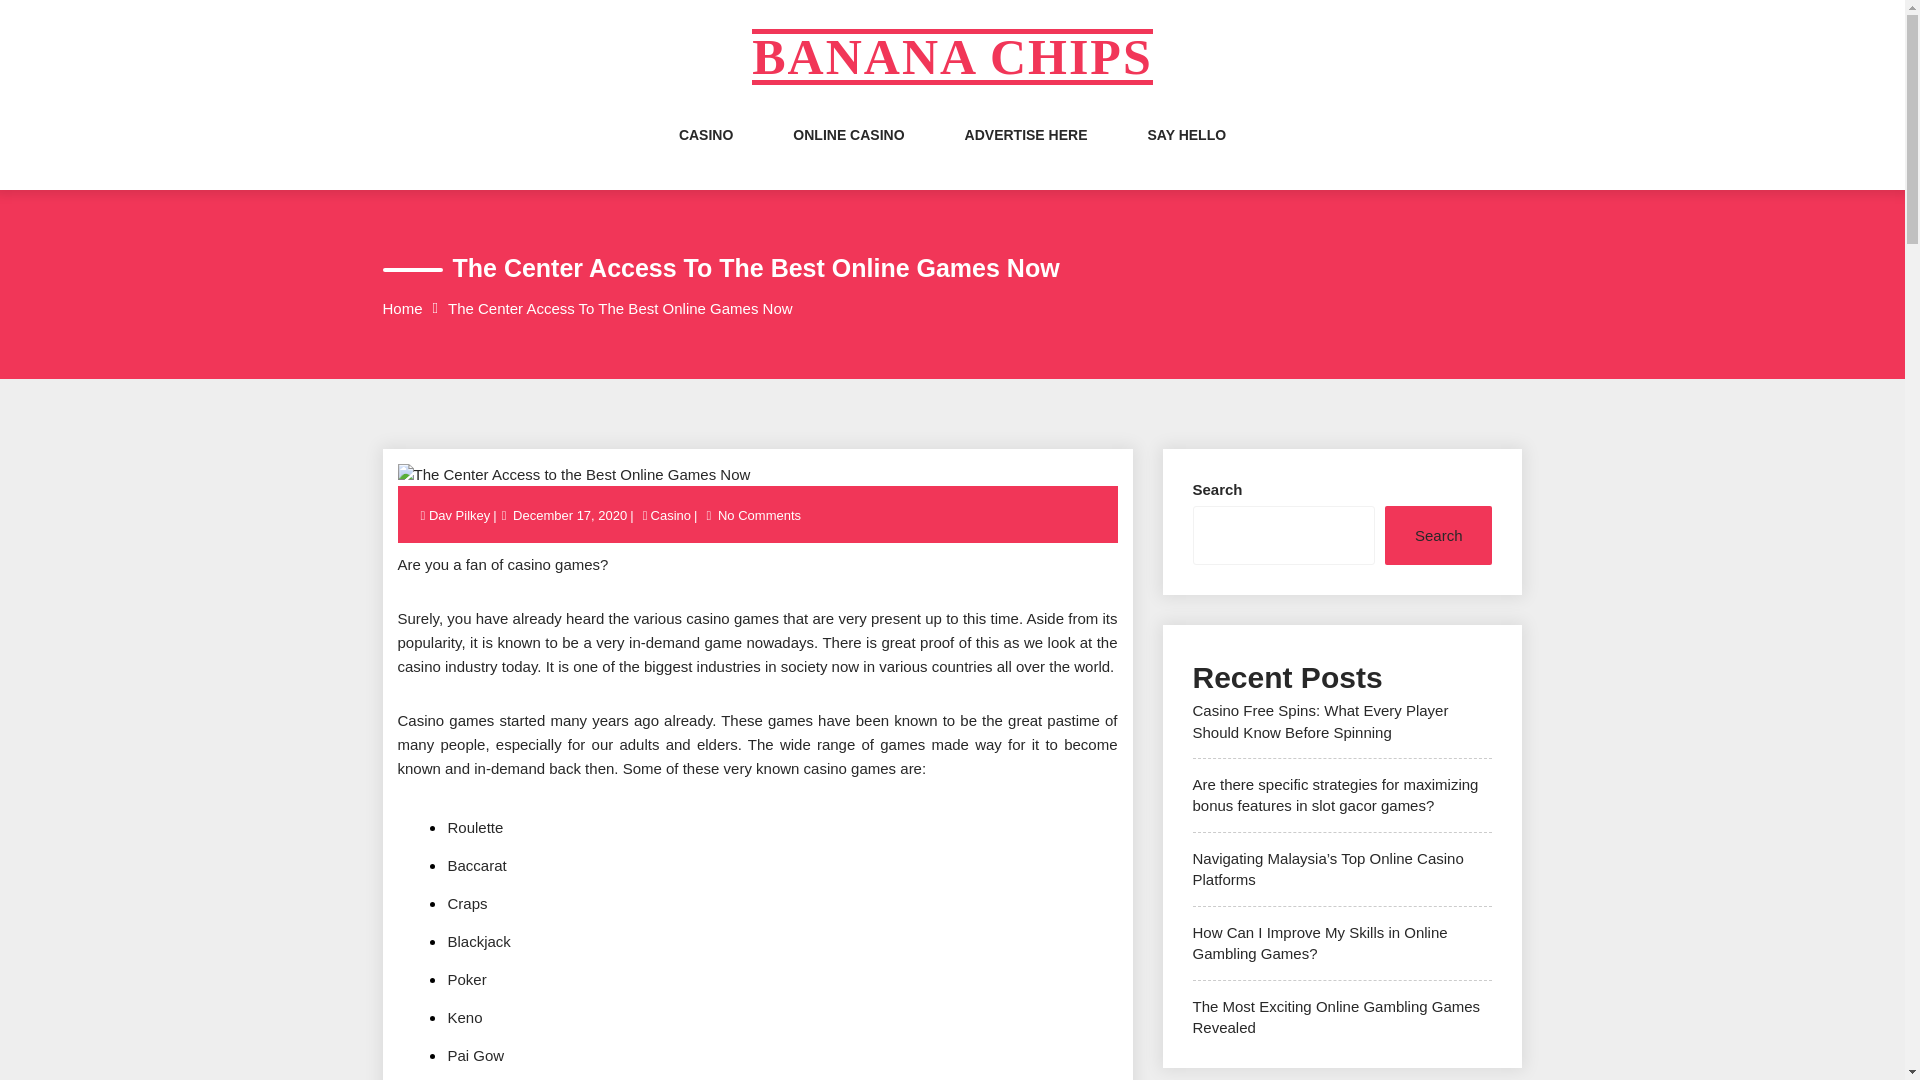 The width and height of the screenshot is (1920, 1080). Describe the element at coordinates (1438, 535) in the screenshot. I see `Search` at that location.